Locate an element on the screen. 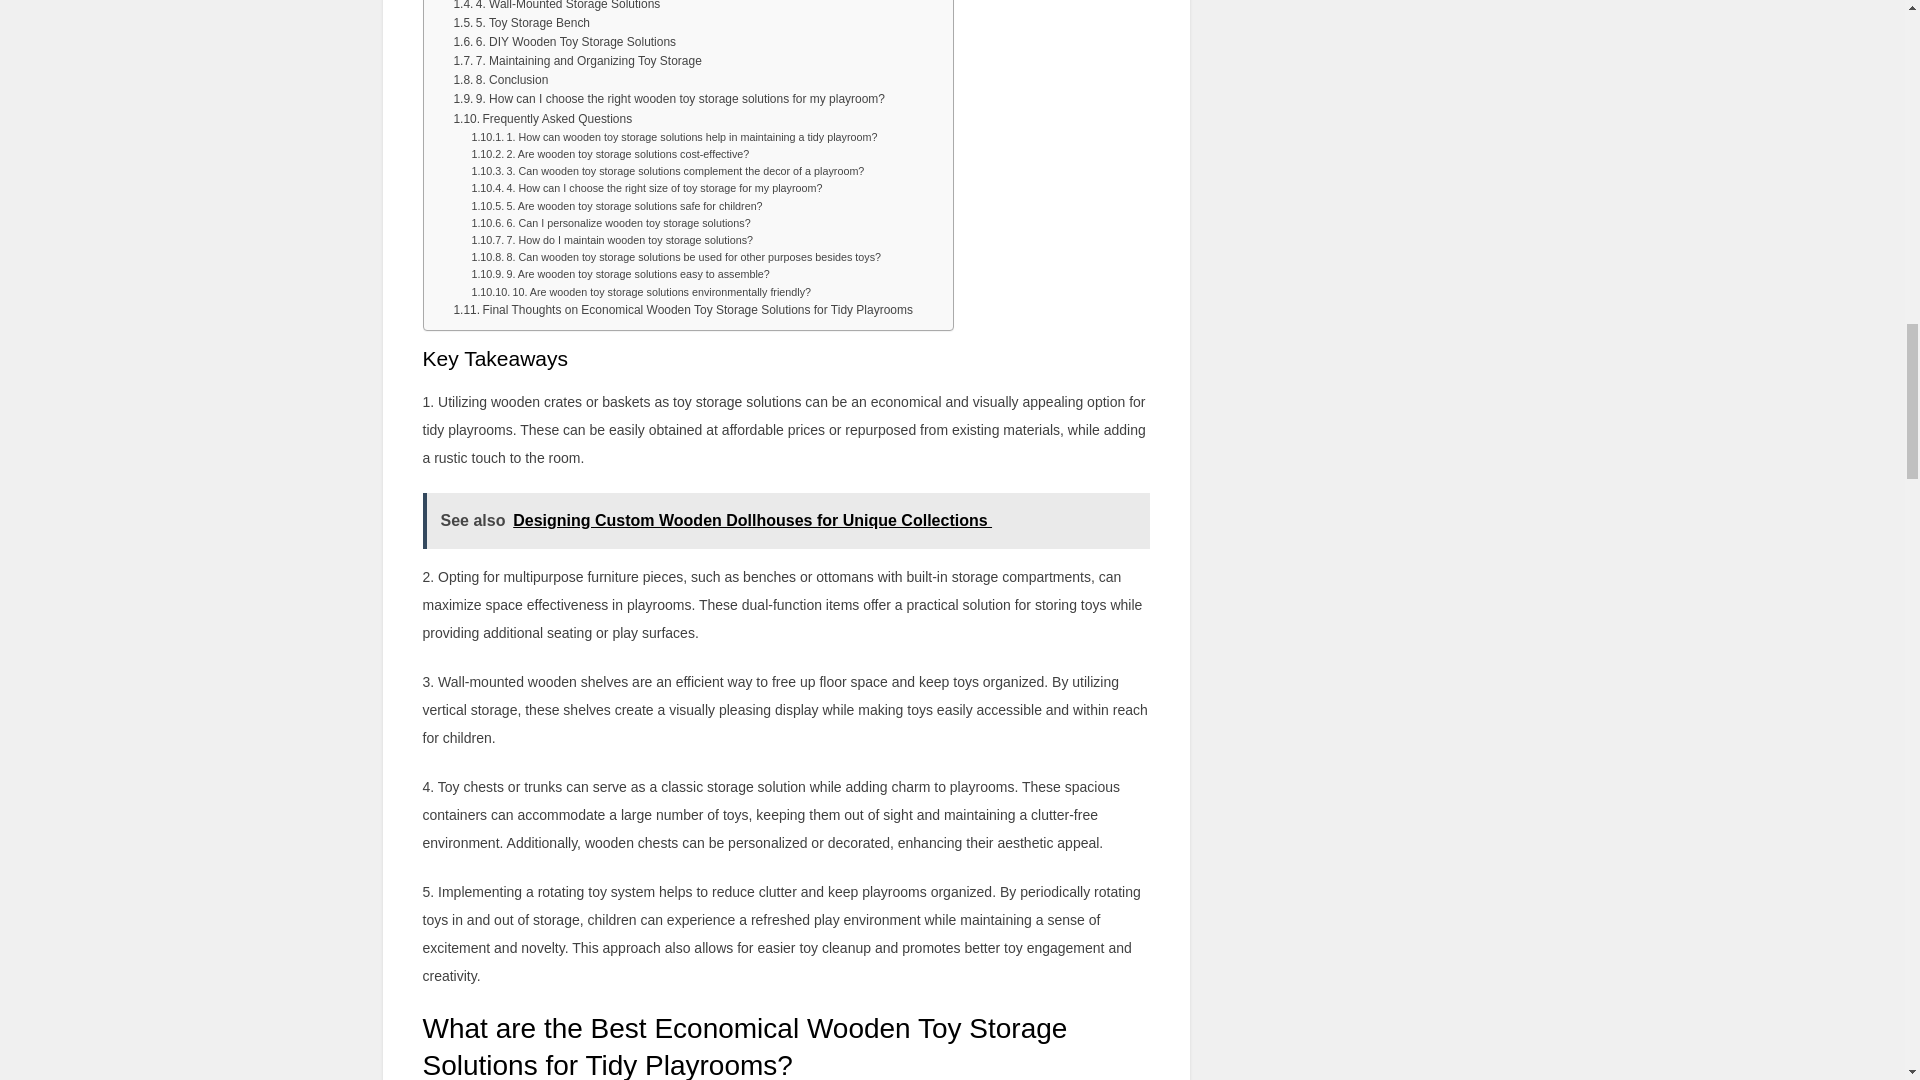 The image size is (1920, 1080). 7. Maintaining and Organizing Toy Storage is located at coordinates (576, 61).